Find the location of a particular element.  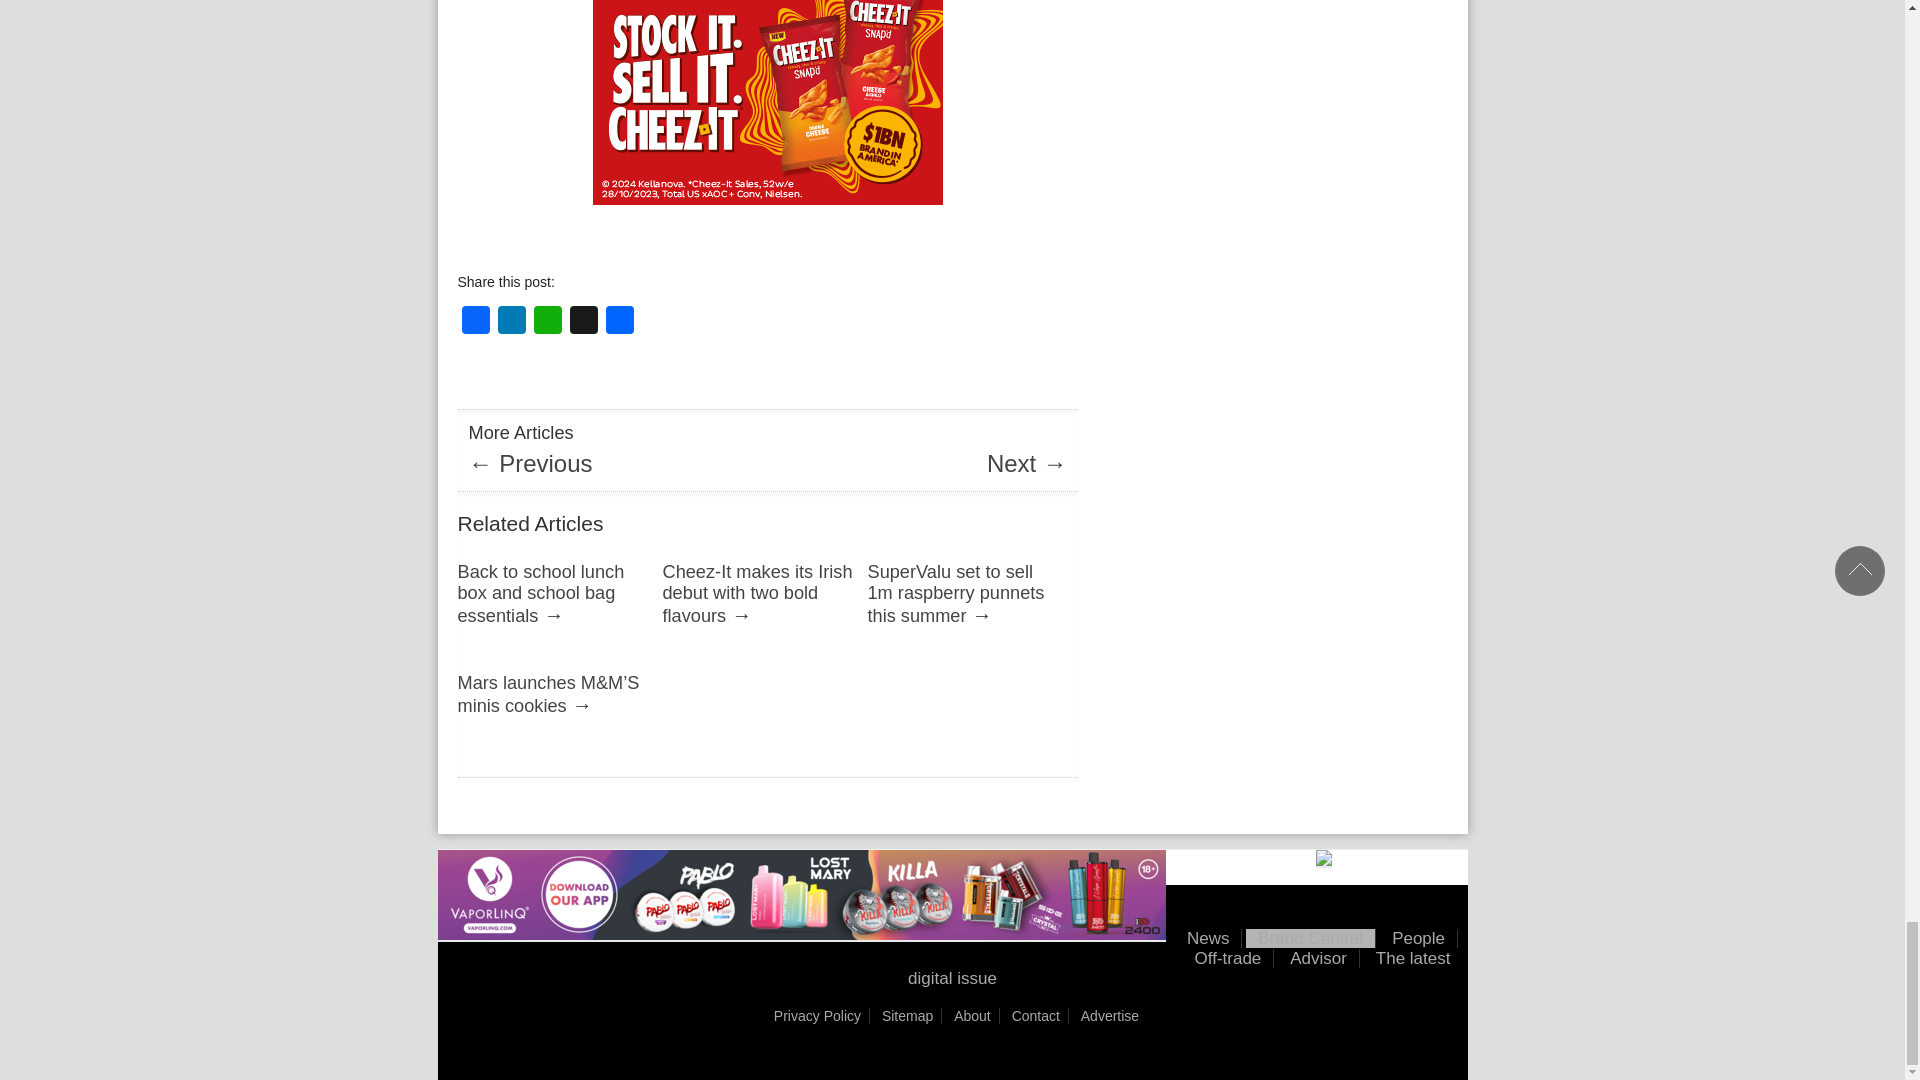

WhatsApp is located at coordinates (548, 320).